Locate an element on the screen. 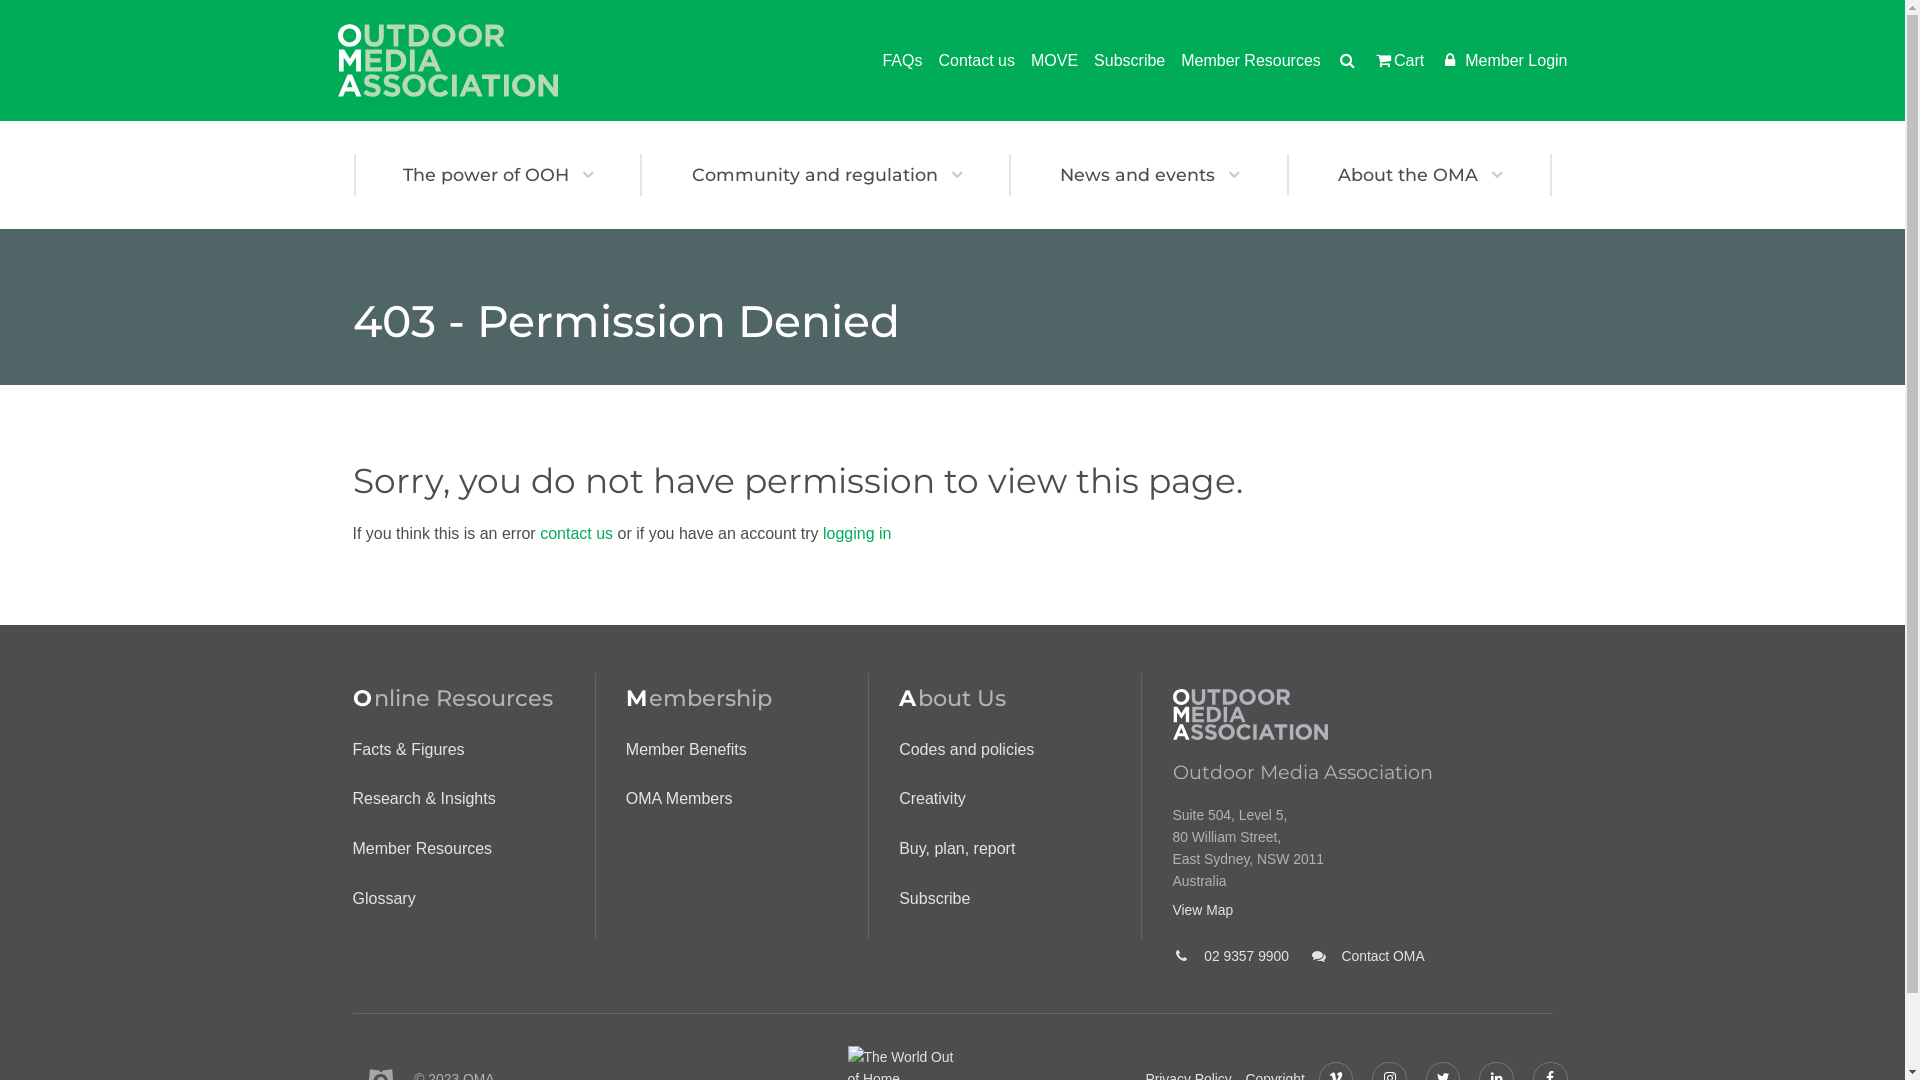 This screenshot has width=1920, height=1080. View Map is located at coordinates (1362, 910).